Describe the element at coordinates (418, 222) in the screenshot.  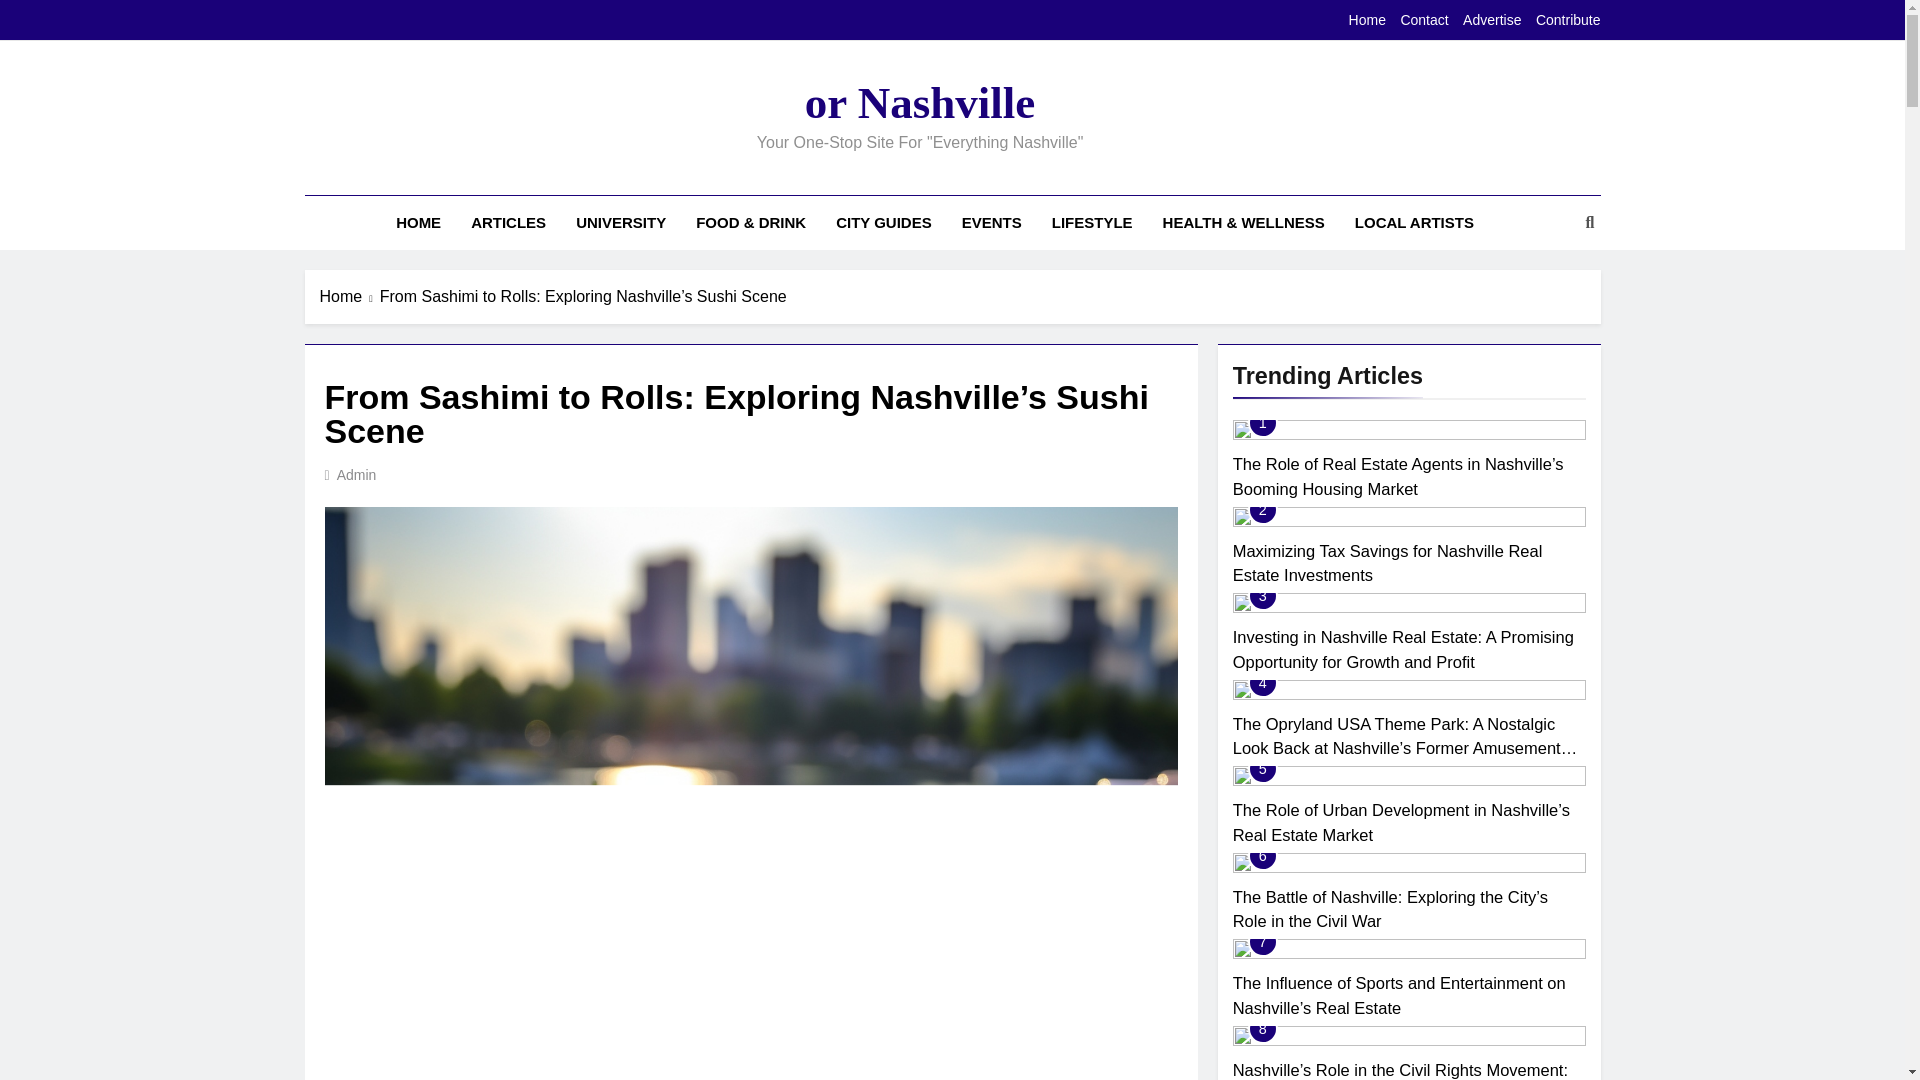
I see `HOME` at that location.